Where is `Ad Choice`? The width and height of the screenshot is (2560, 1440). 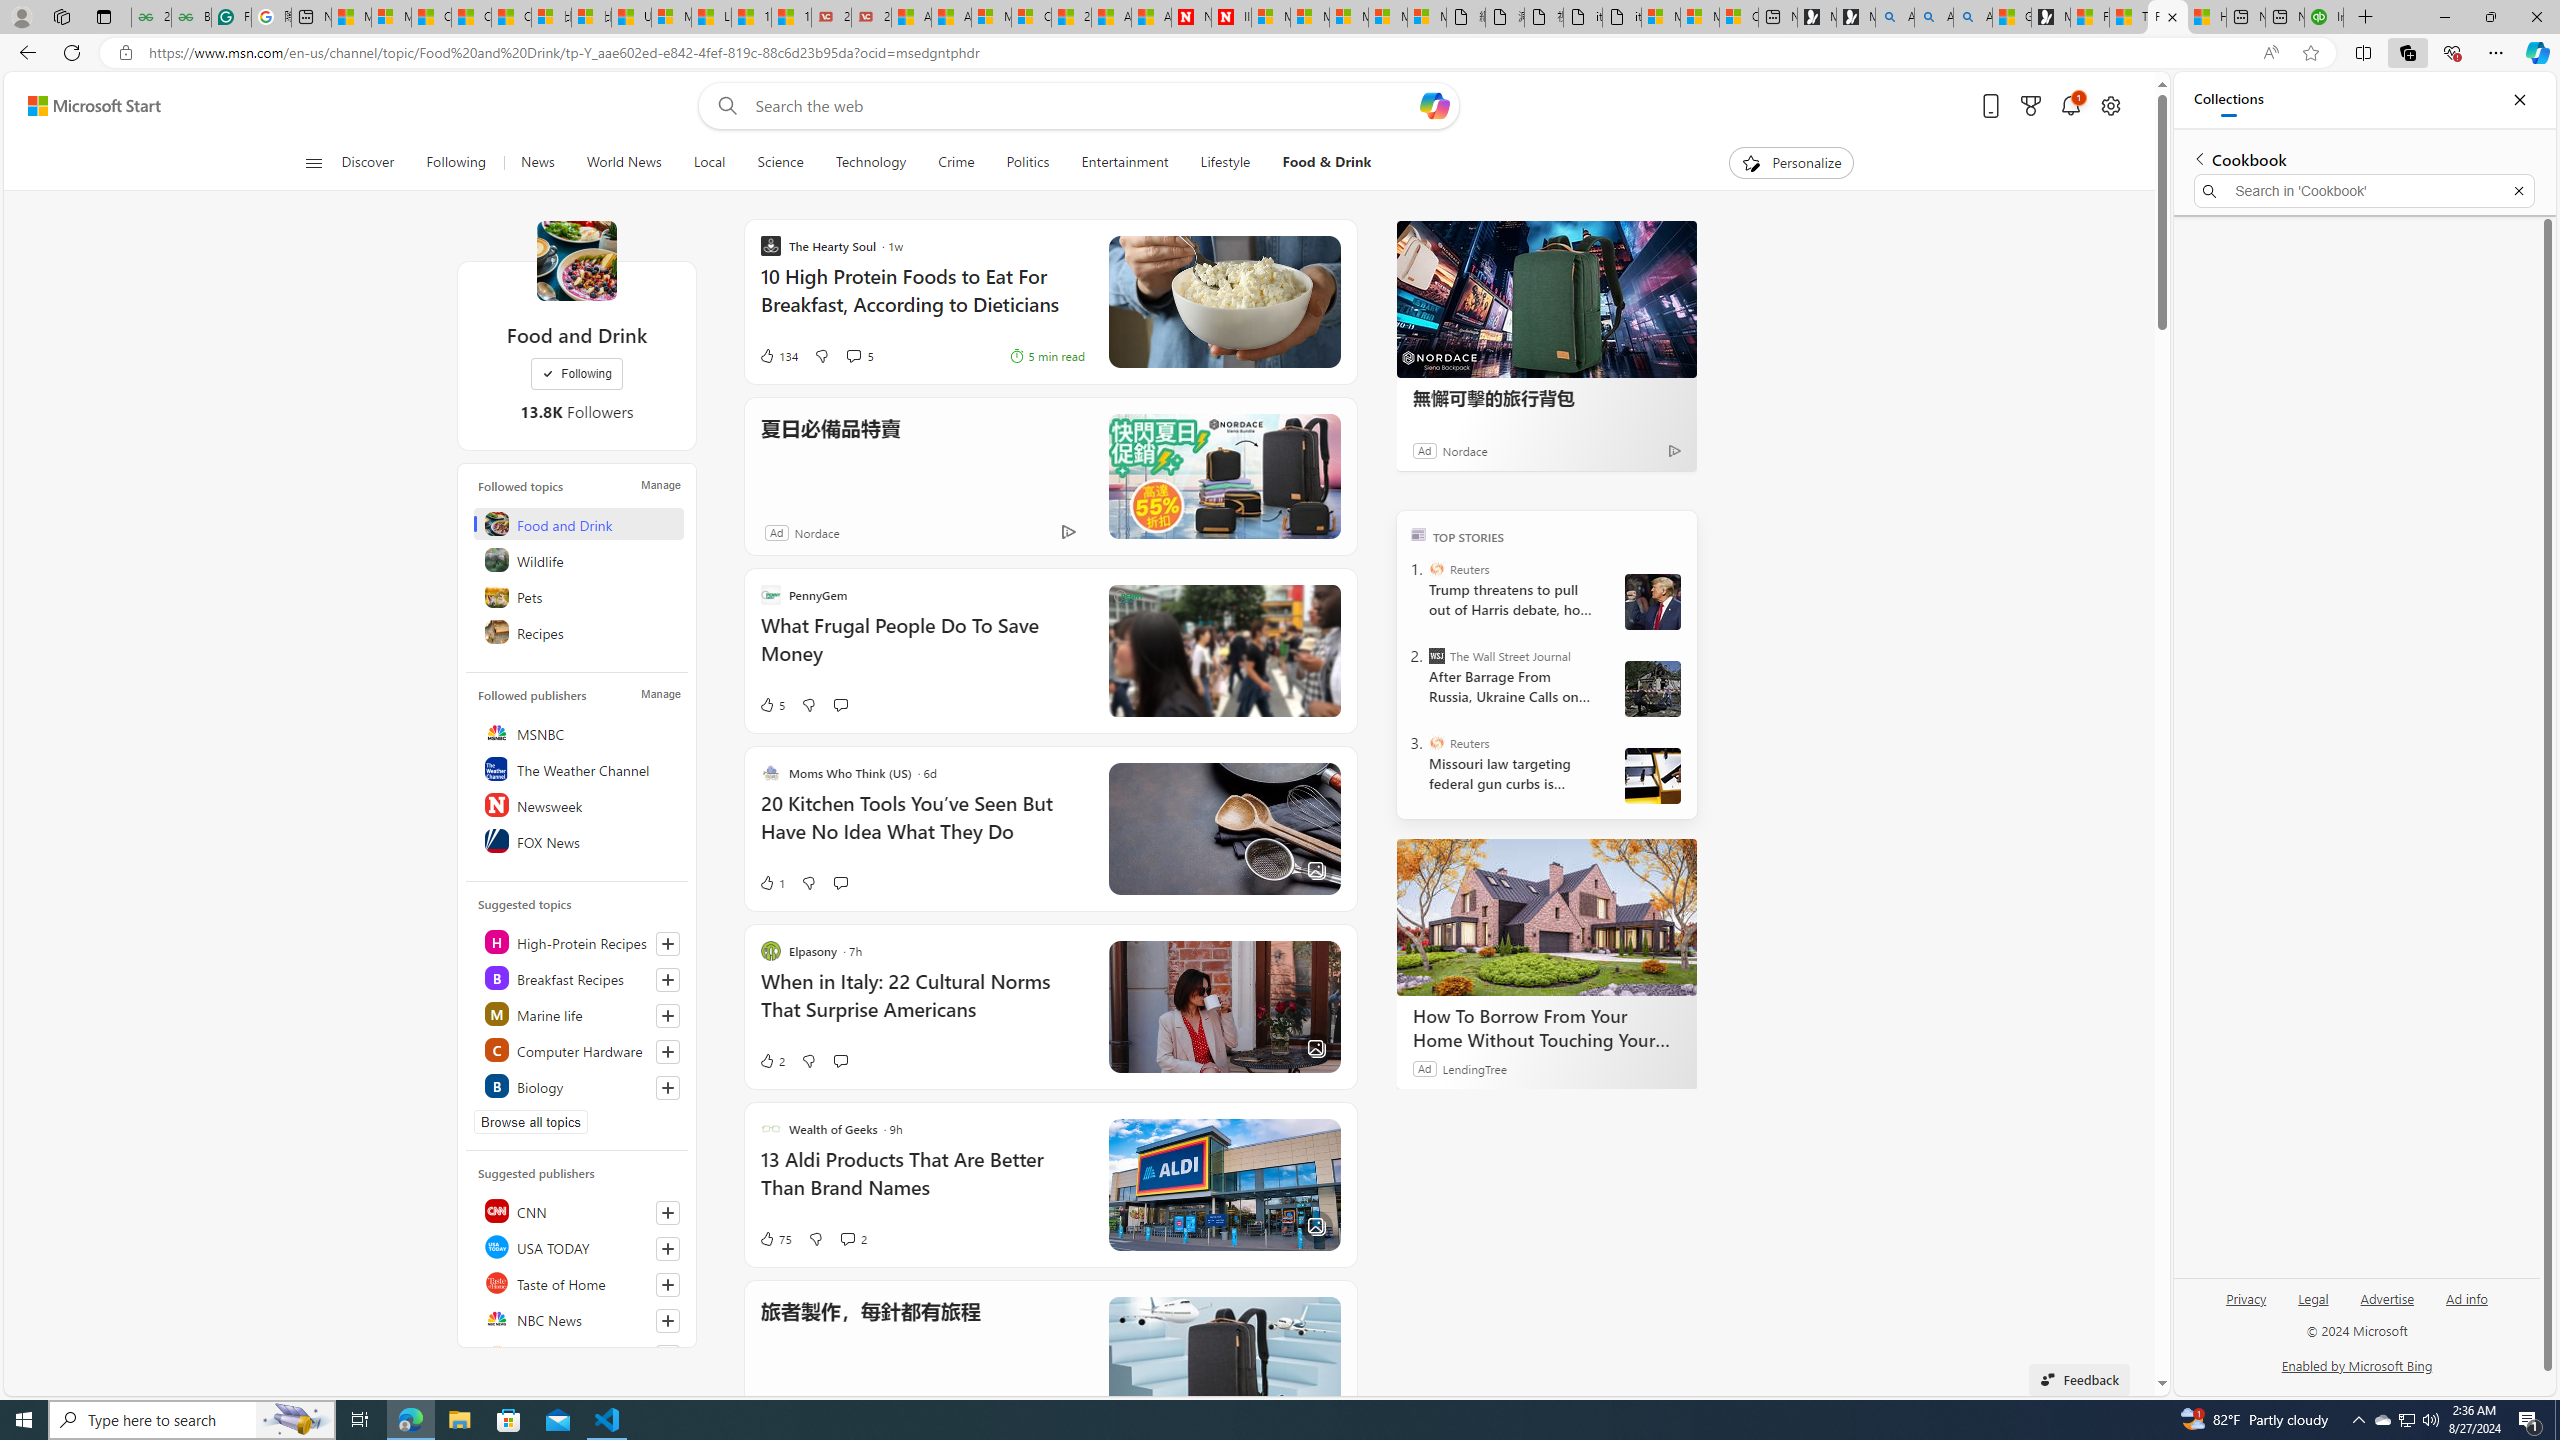 Ad Choice is located at coordinates (1067, 532).